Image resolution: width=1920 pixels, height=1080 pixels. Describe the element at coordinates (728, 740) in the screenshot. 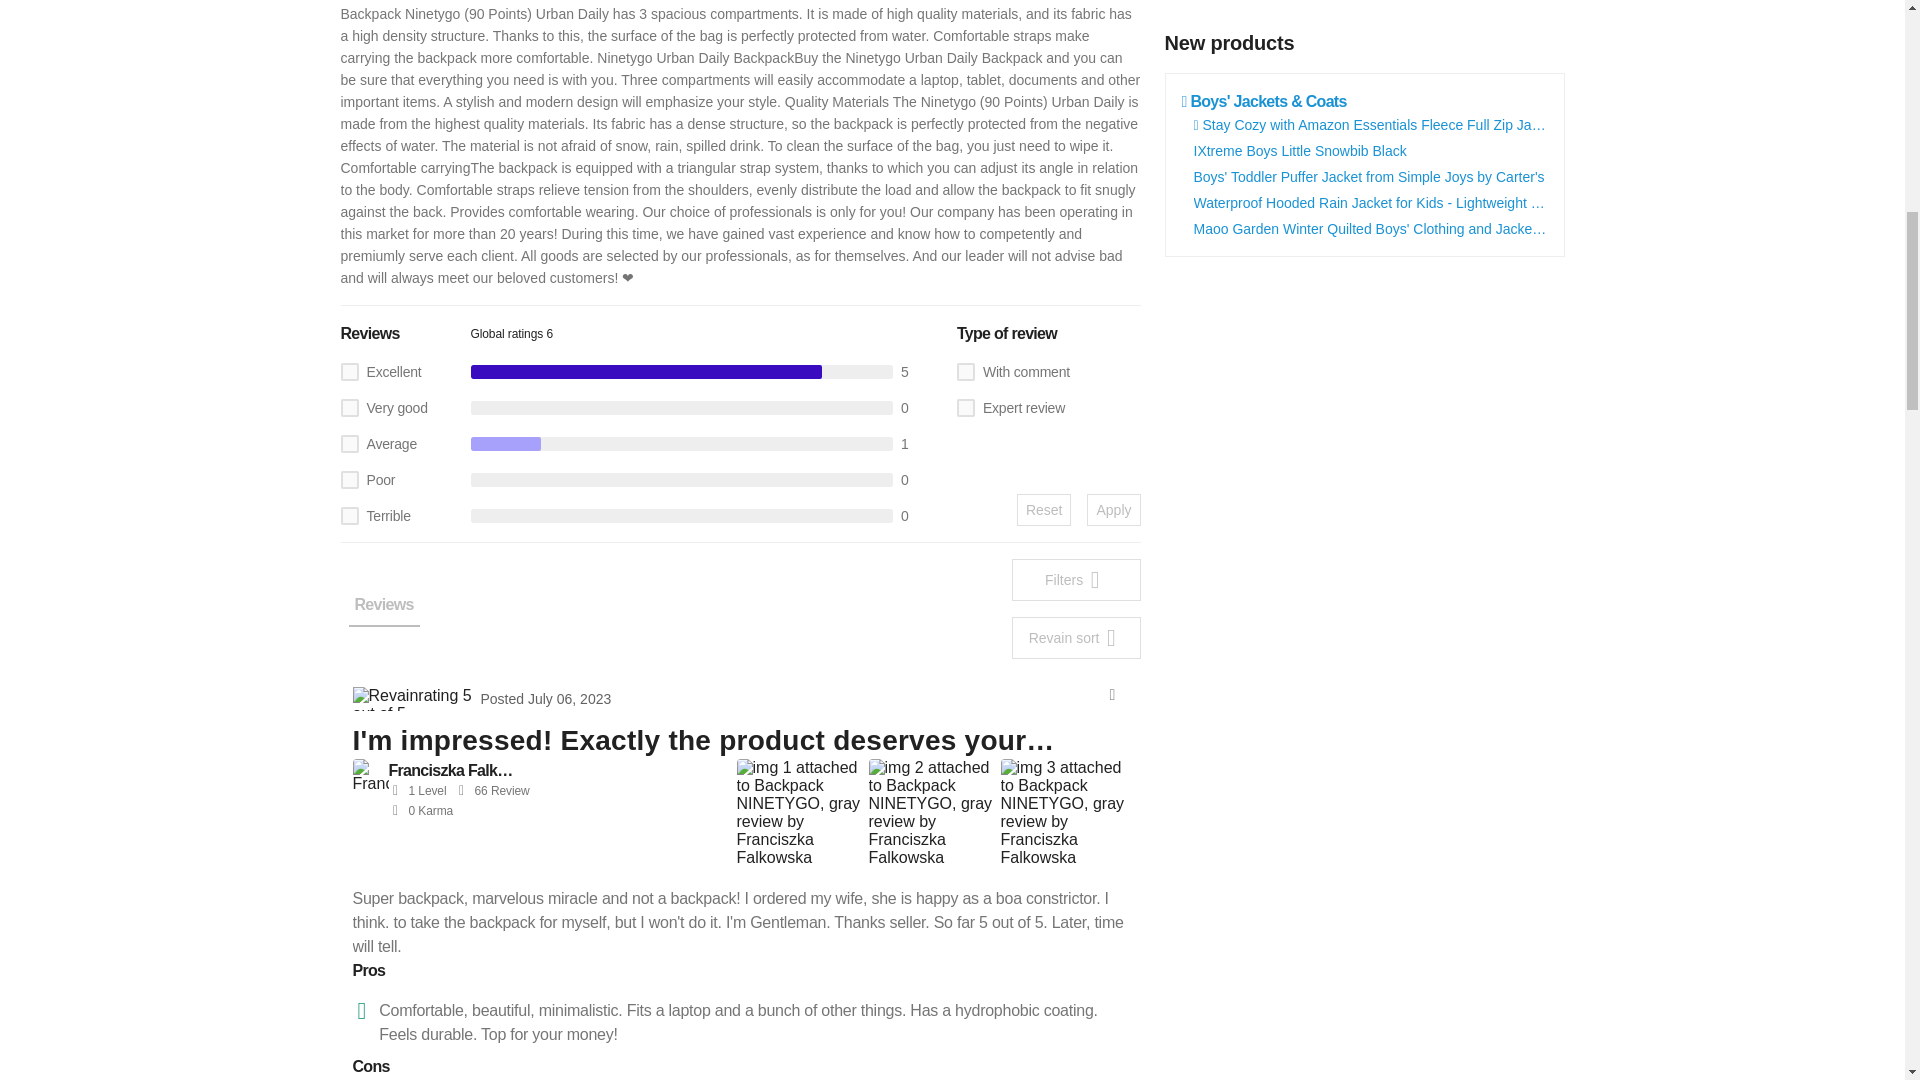

I see `I'm impressed! Exactly the product deserves your attention.` at that location.